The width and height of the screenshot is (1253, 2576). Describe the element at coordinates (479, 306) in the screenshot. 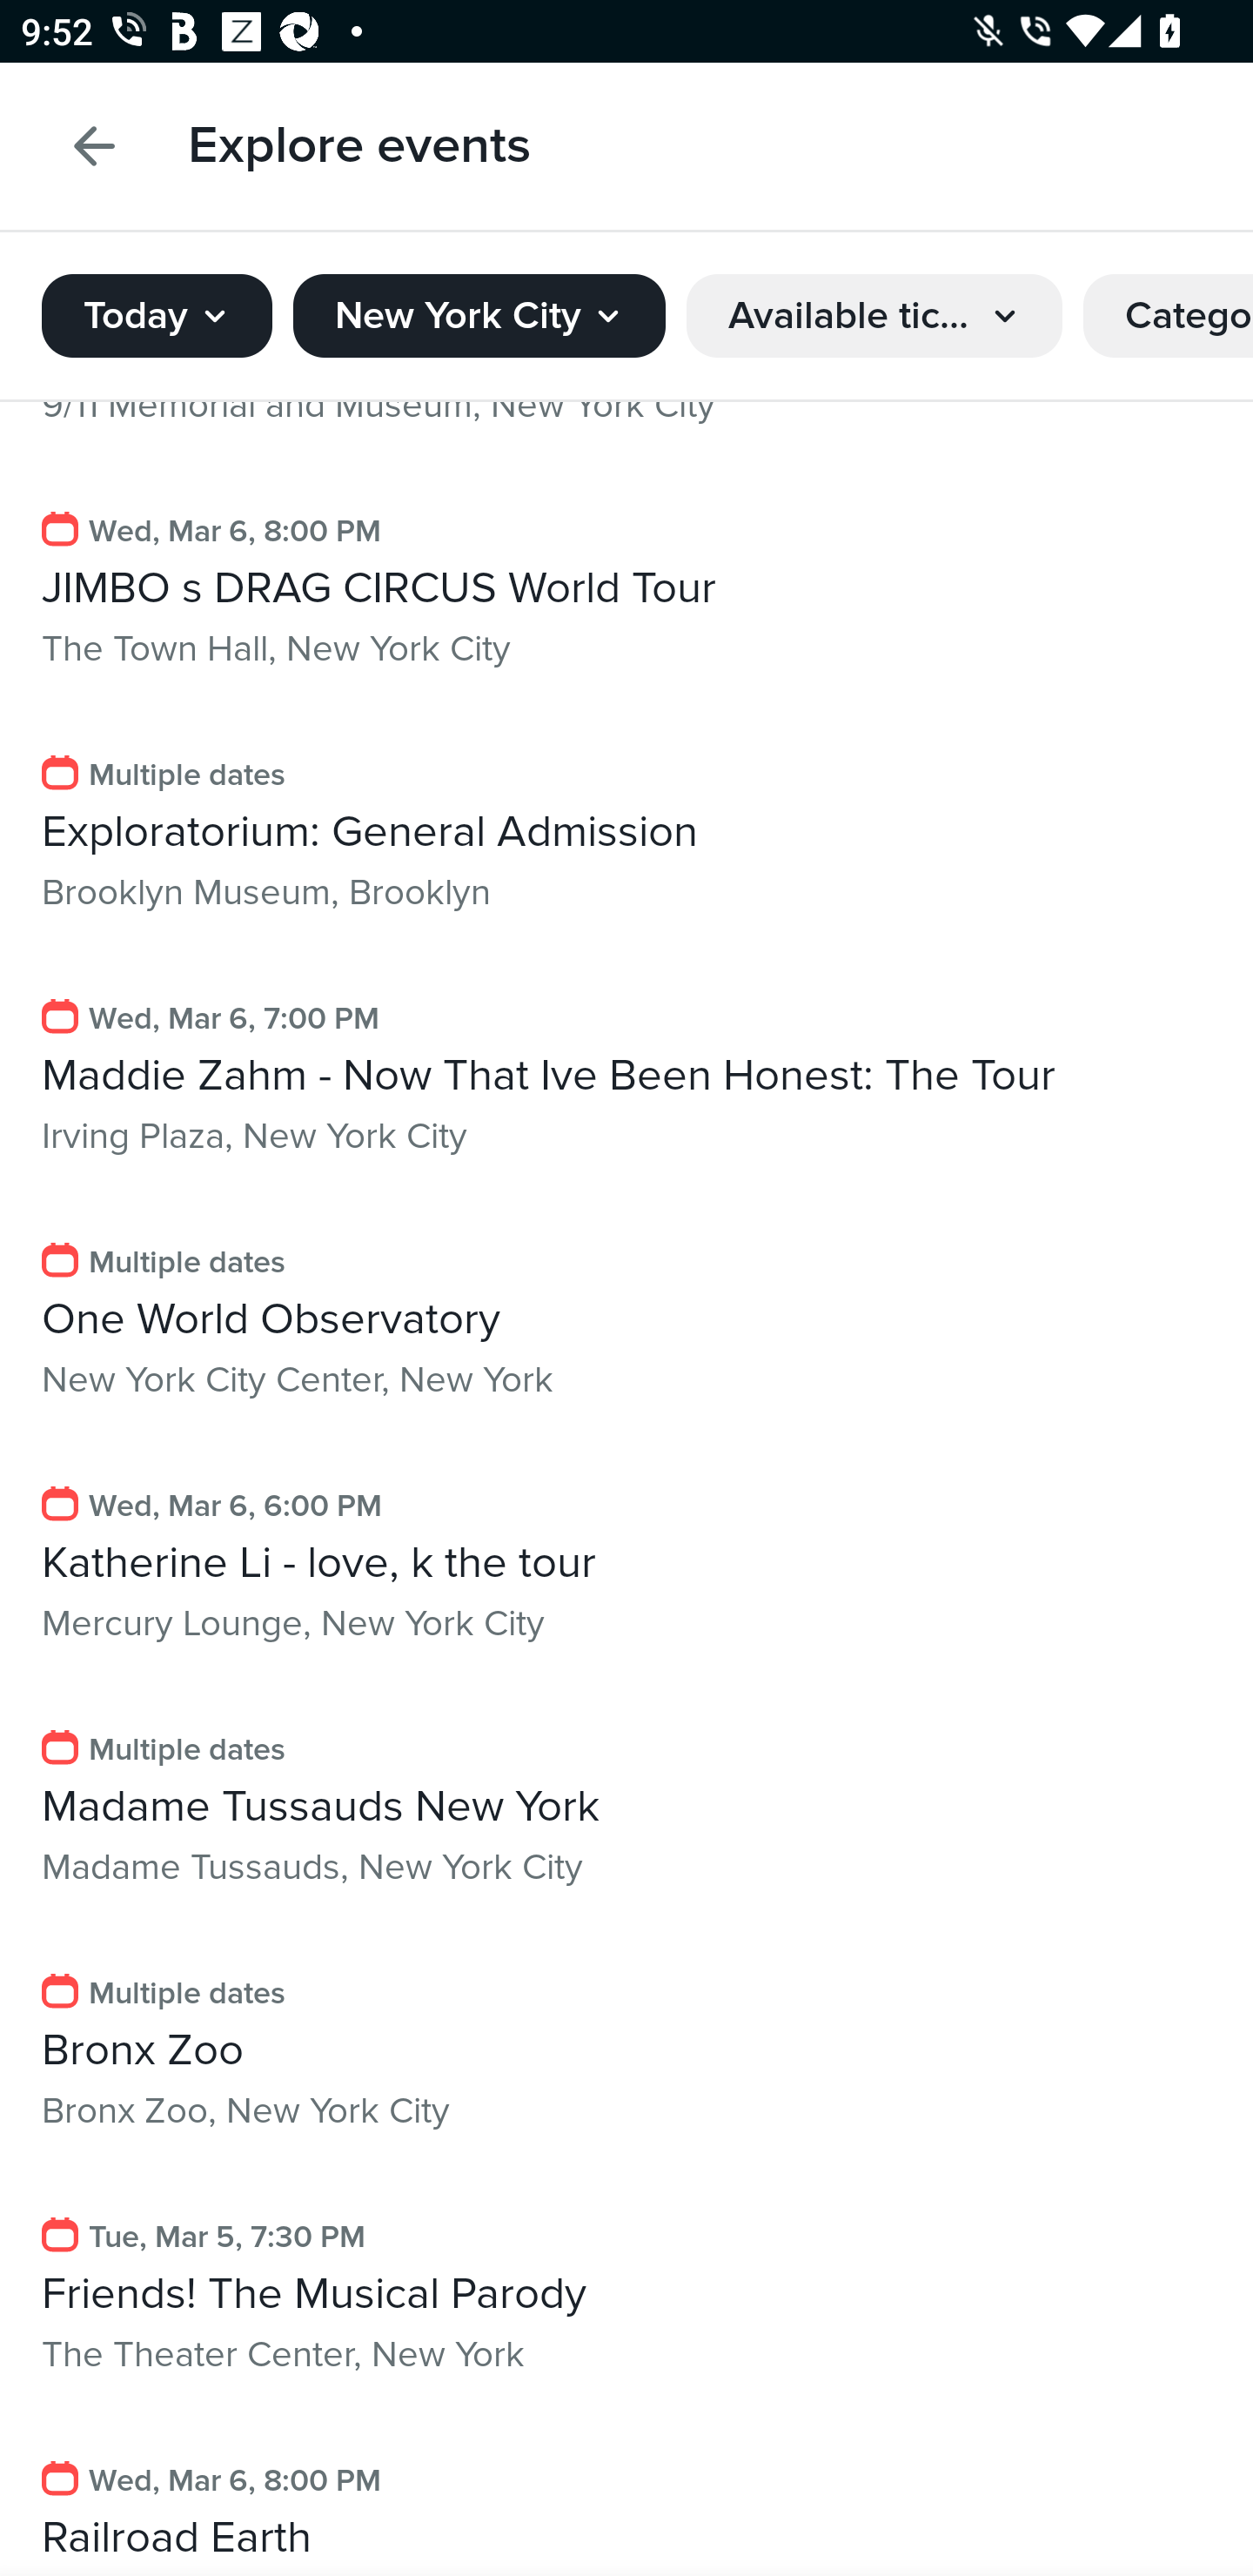

I see `New York City` at that location.